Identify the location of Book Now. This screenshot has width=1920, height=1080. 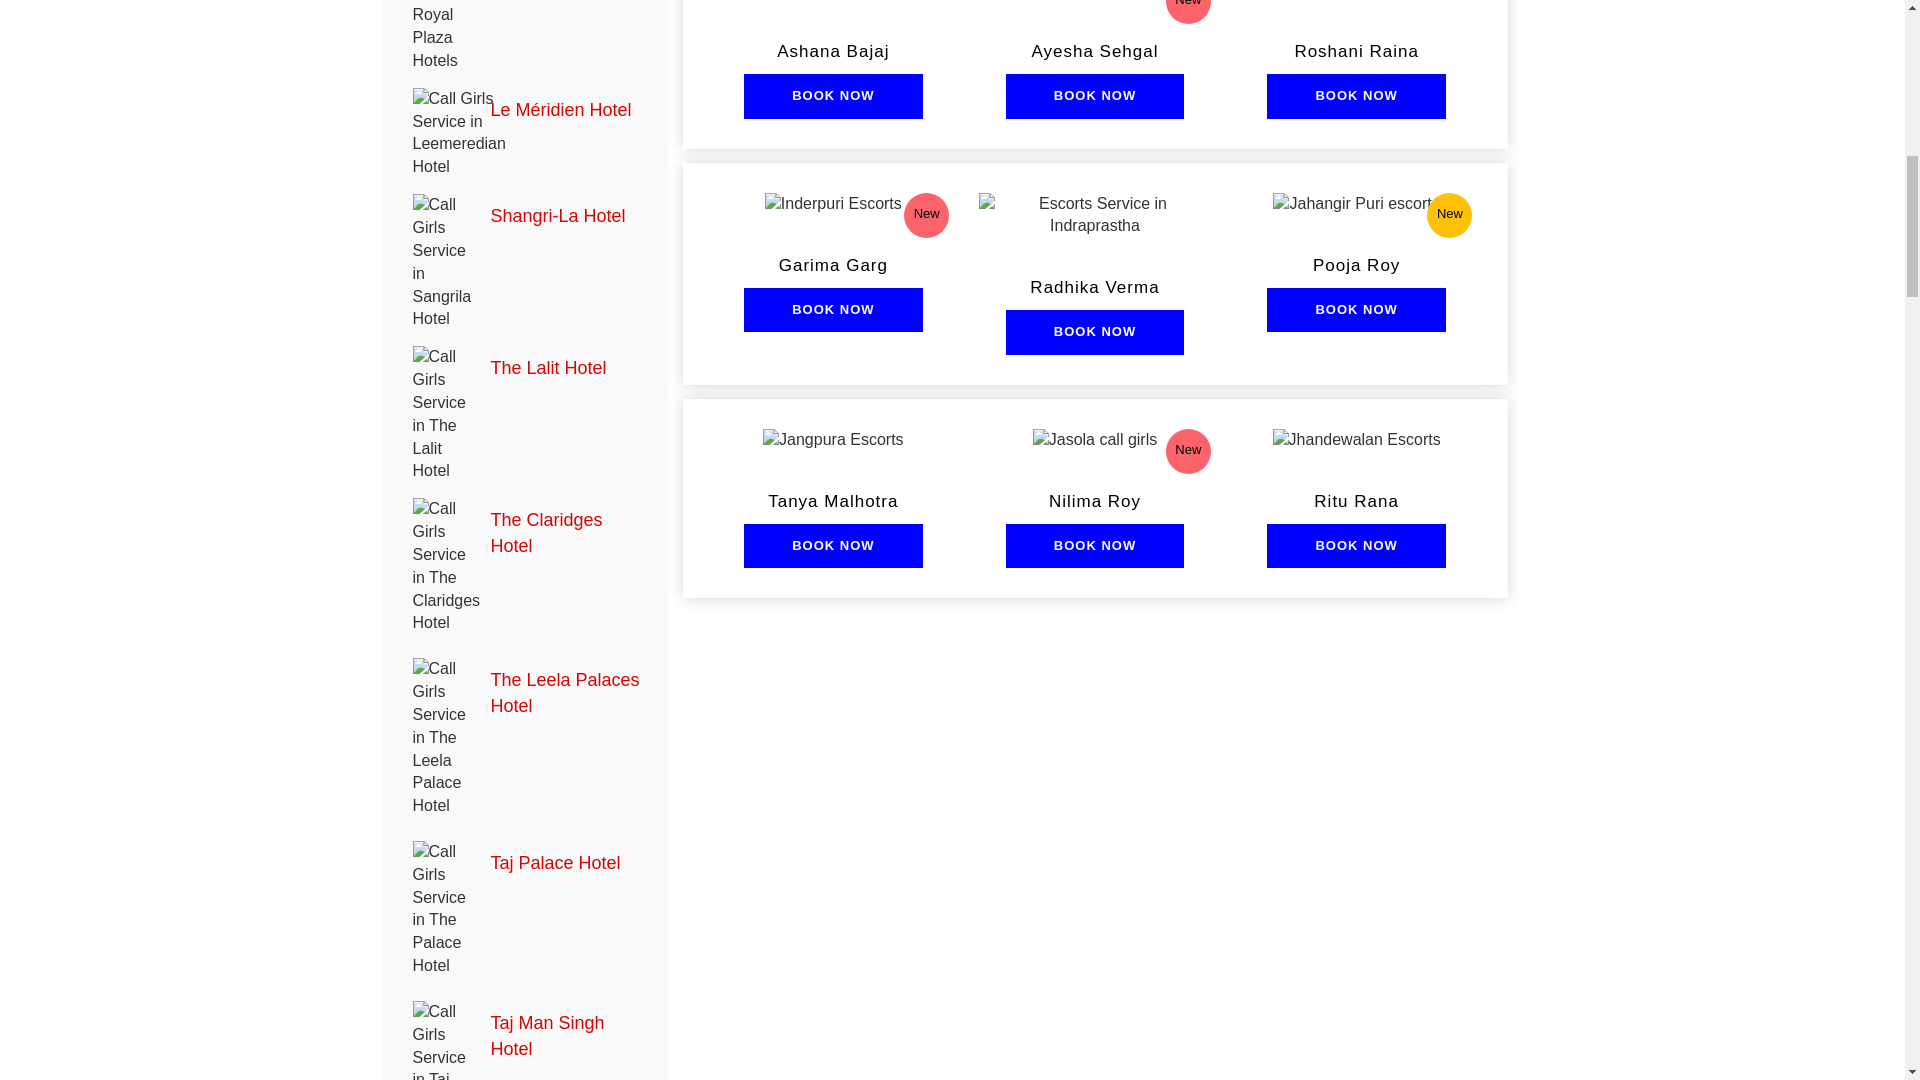
(1356, 310).